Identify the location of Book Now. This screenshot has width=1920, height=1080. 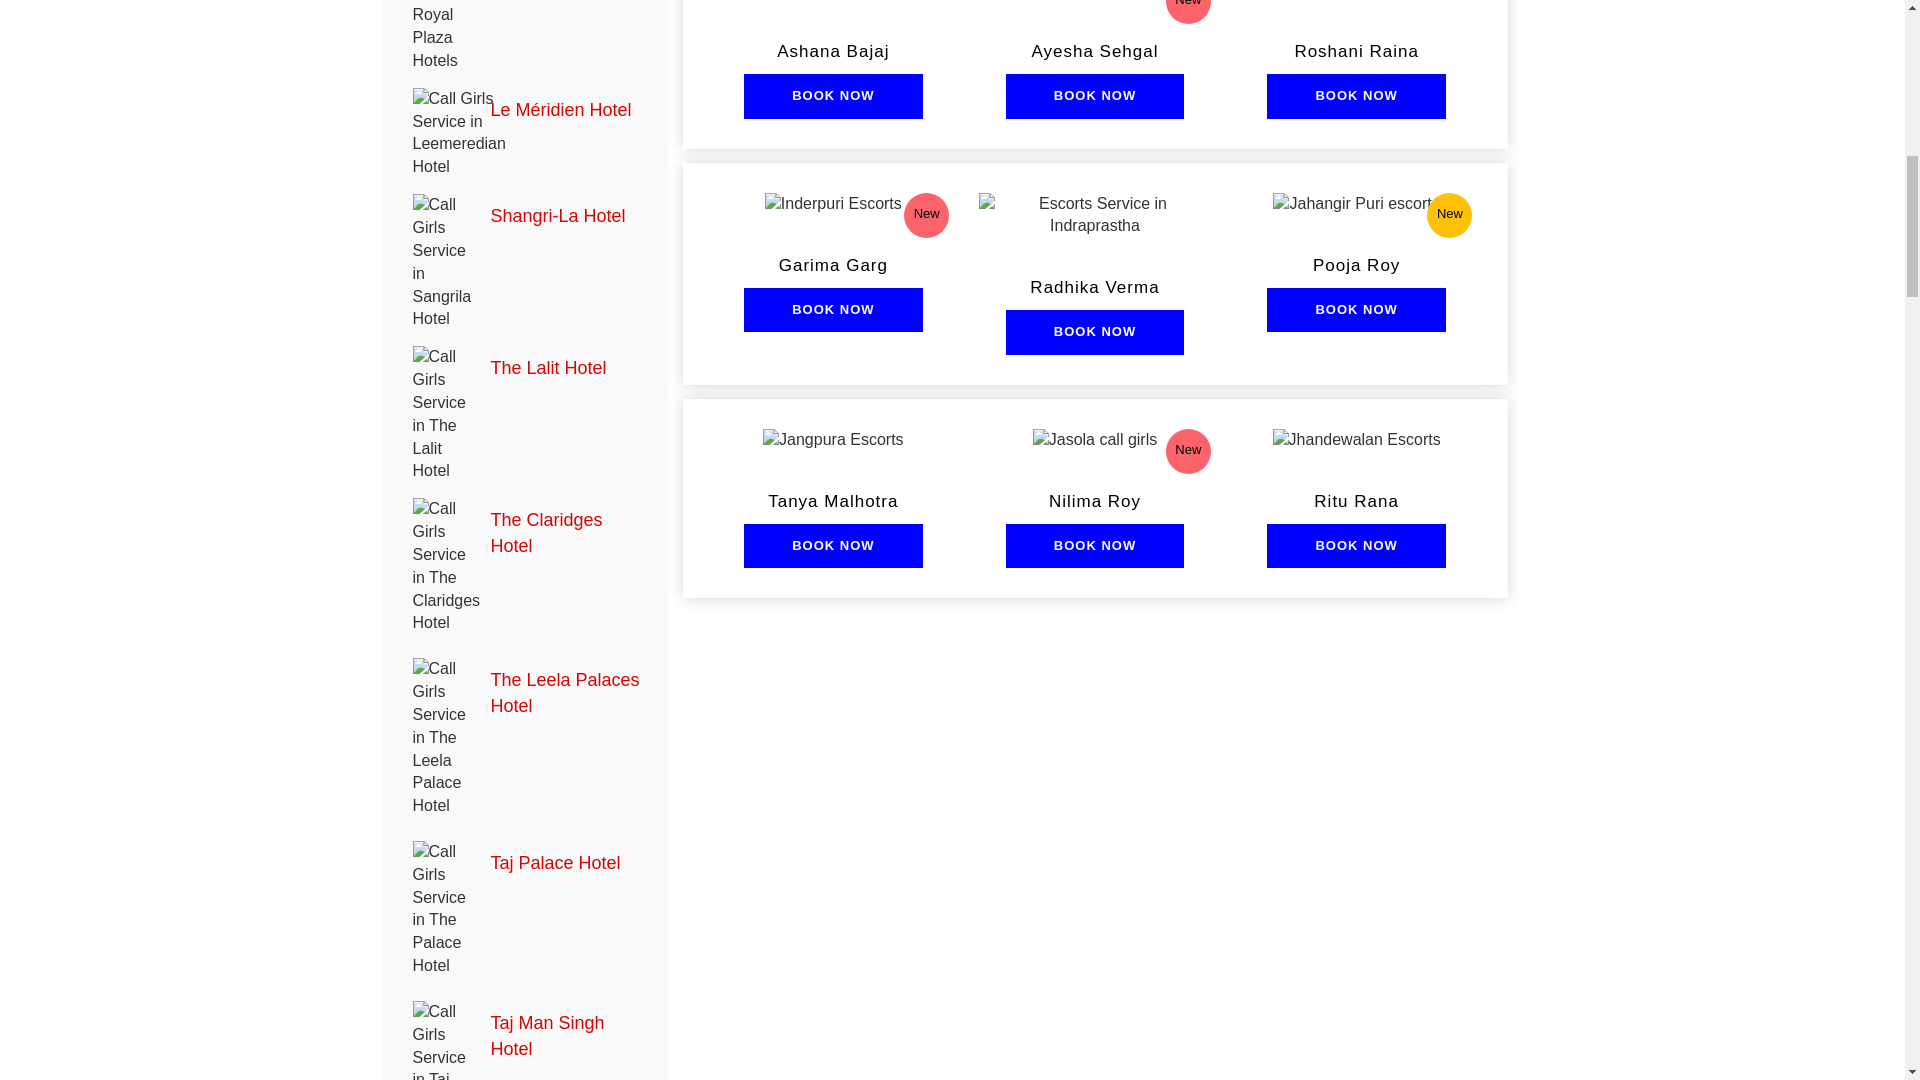
(1356, 310).